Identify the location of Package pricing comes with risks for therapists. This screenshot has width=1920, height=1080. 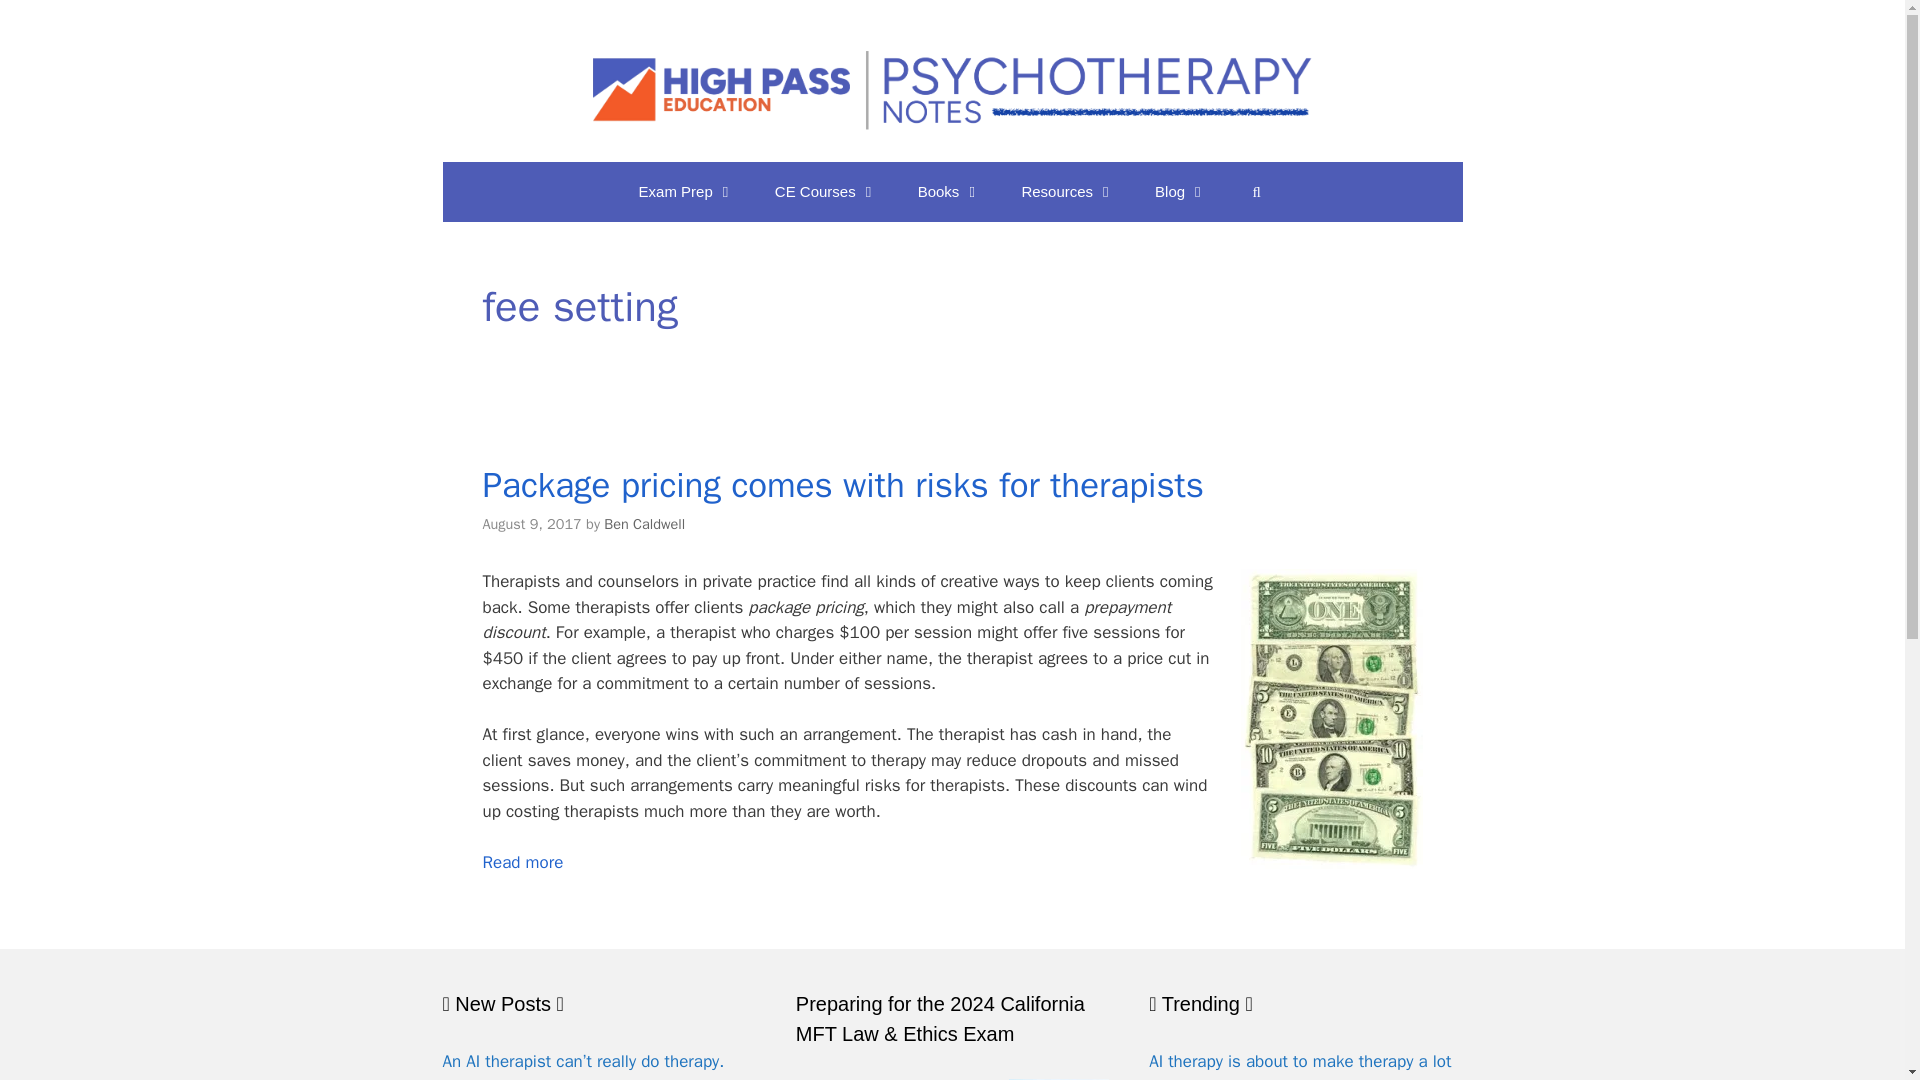
(842, 484).